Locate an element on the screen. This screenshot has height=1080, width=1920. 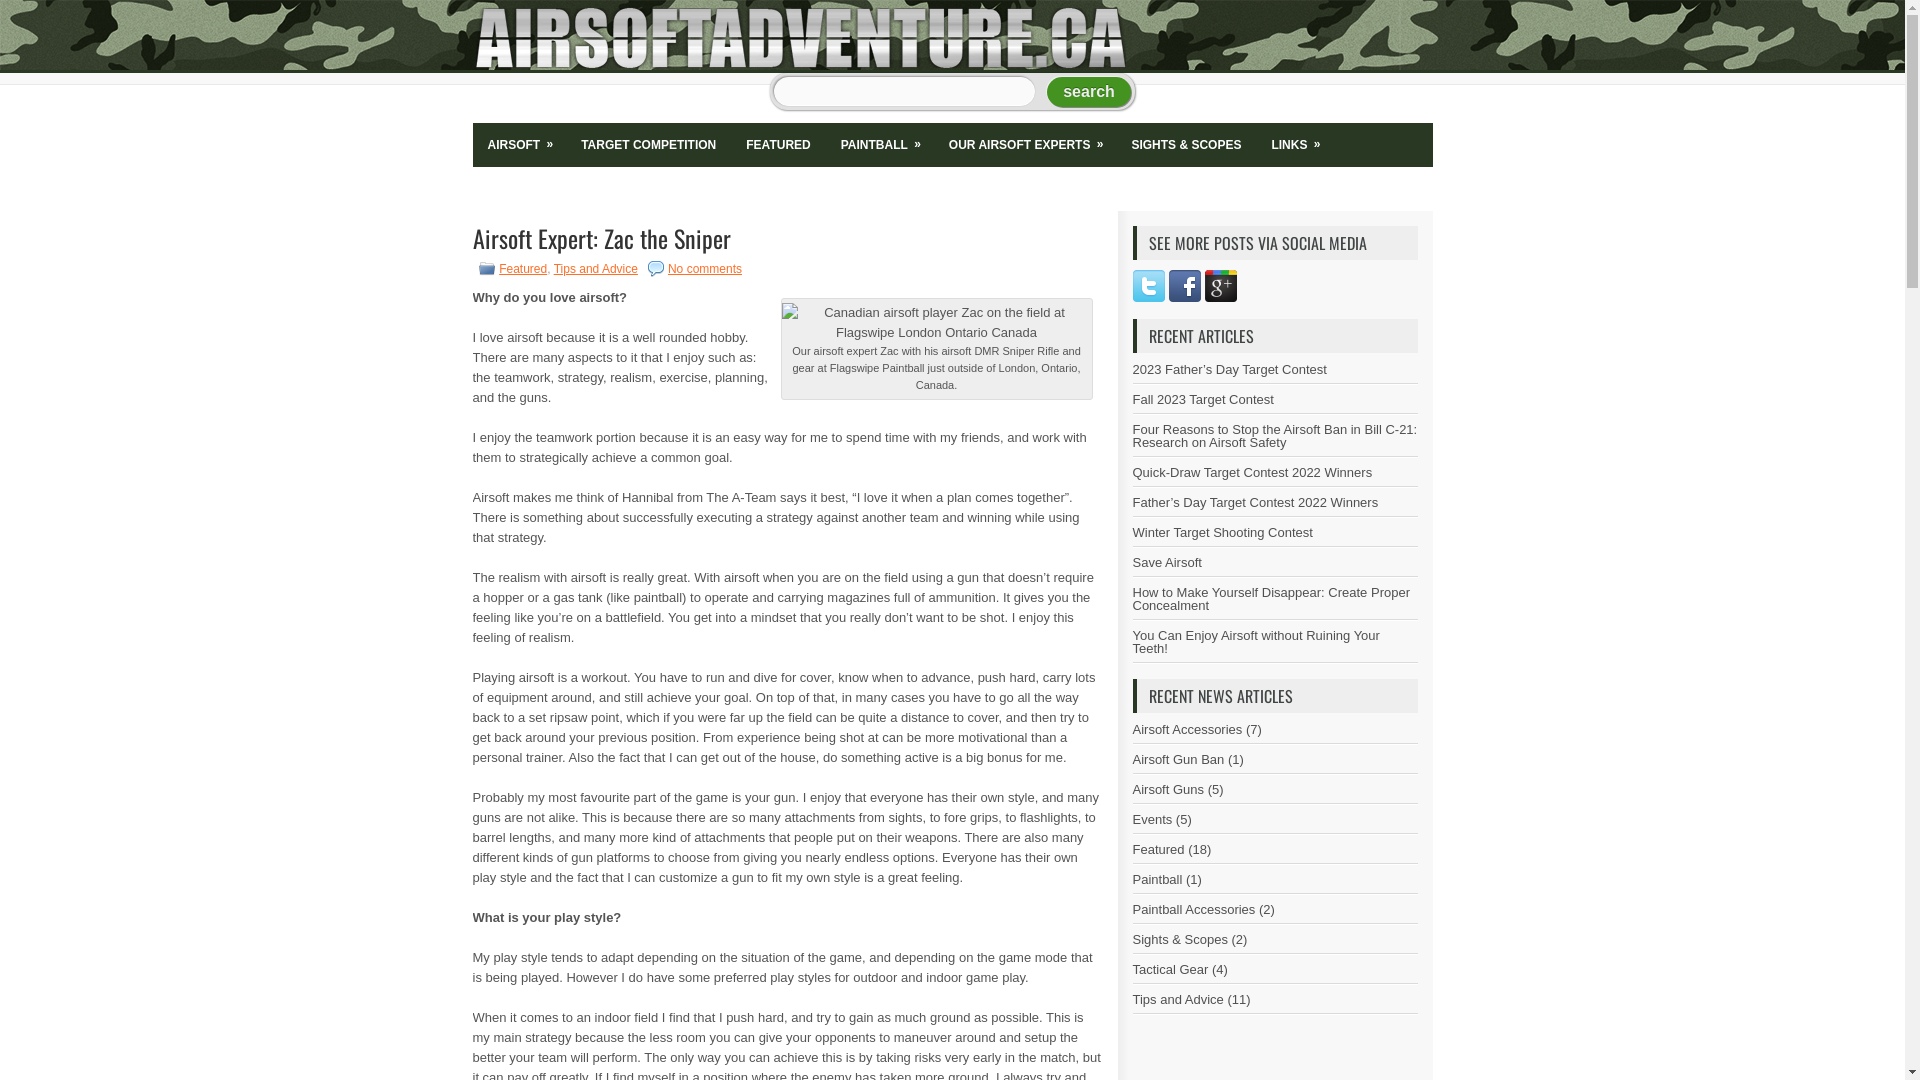
Featured is located at coordinates (1158, 850).